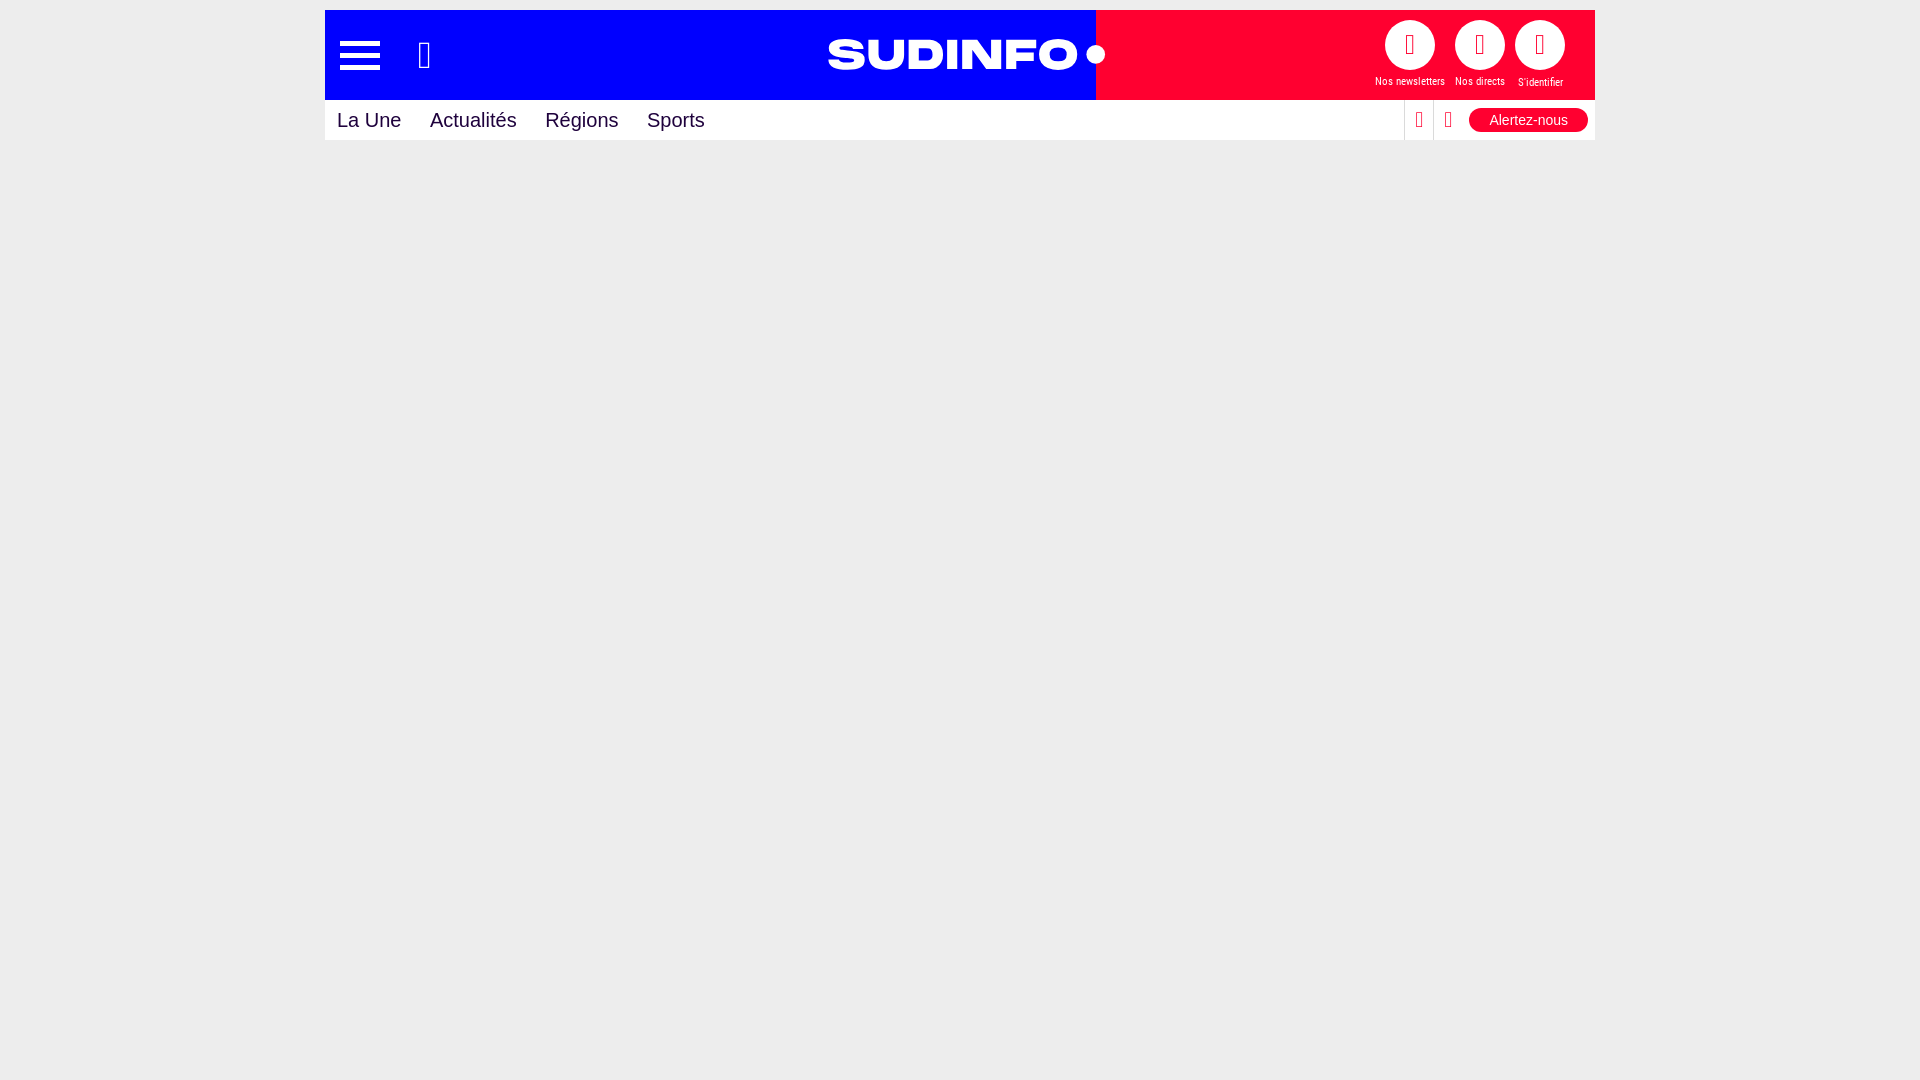 The height and width of the screenshot is (1080, 1920). I want to click on Sports, so click(676, 120).